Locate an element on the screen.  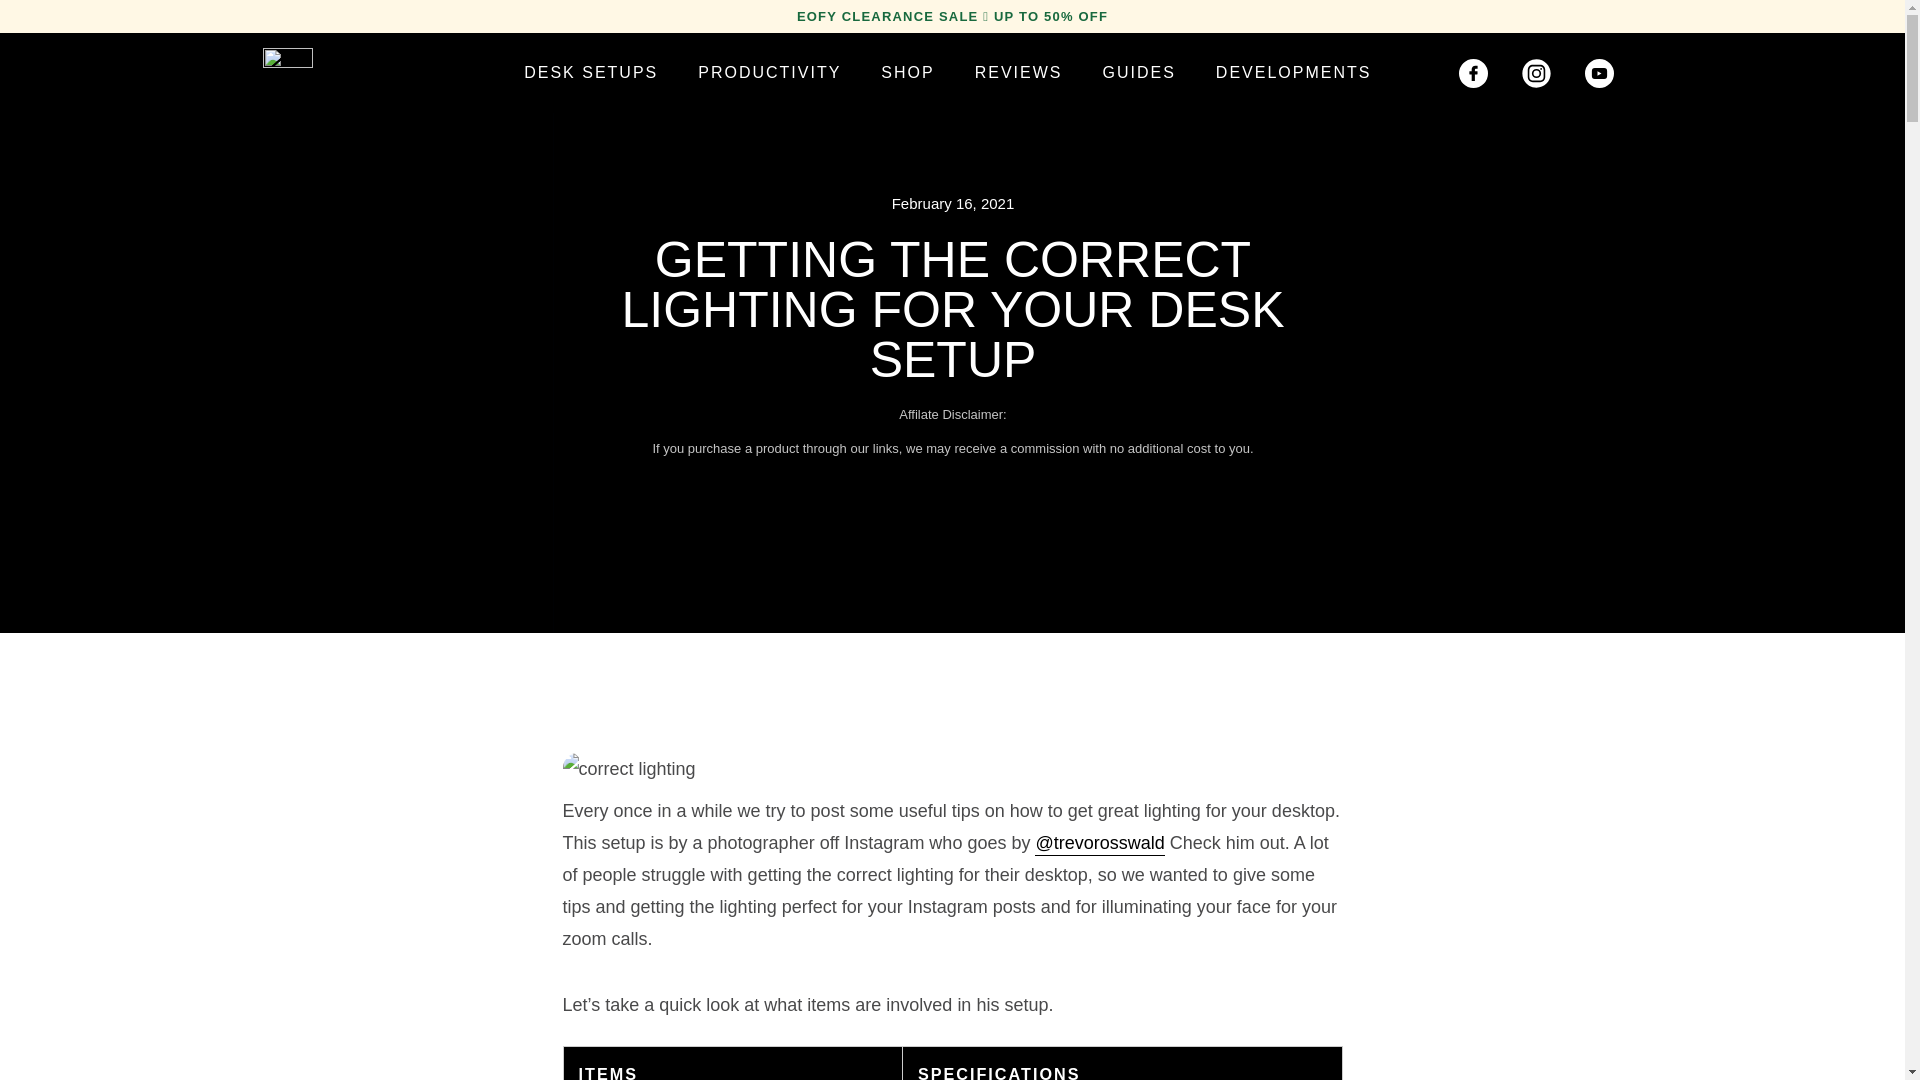
February 16, 2021 is located at coordinates (954, 204).